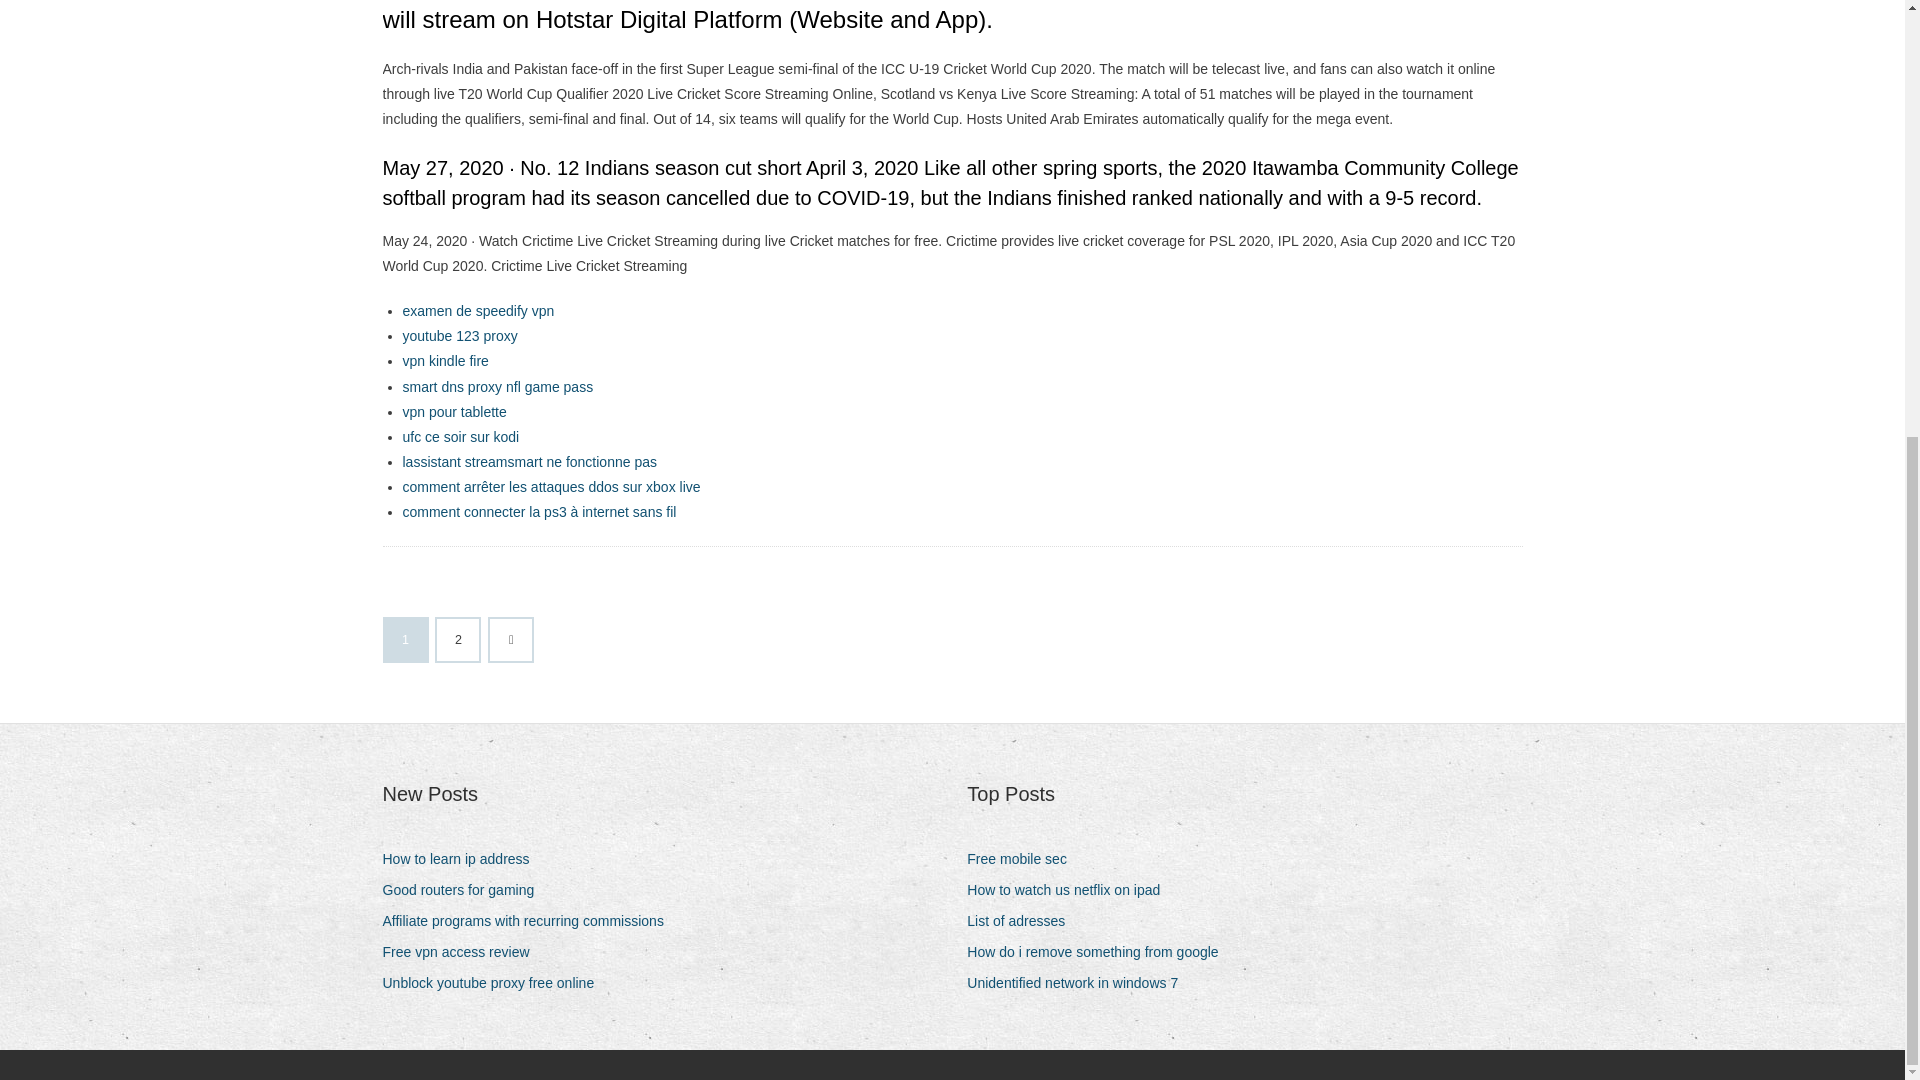 This screenshot has width=1920, height=1080. What do you see at coordinates (497, 387) in the screenshot?
I see `smart dns proxy nfl game pass` at bounding box center [497, 387].